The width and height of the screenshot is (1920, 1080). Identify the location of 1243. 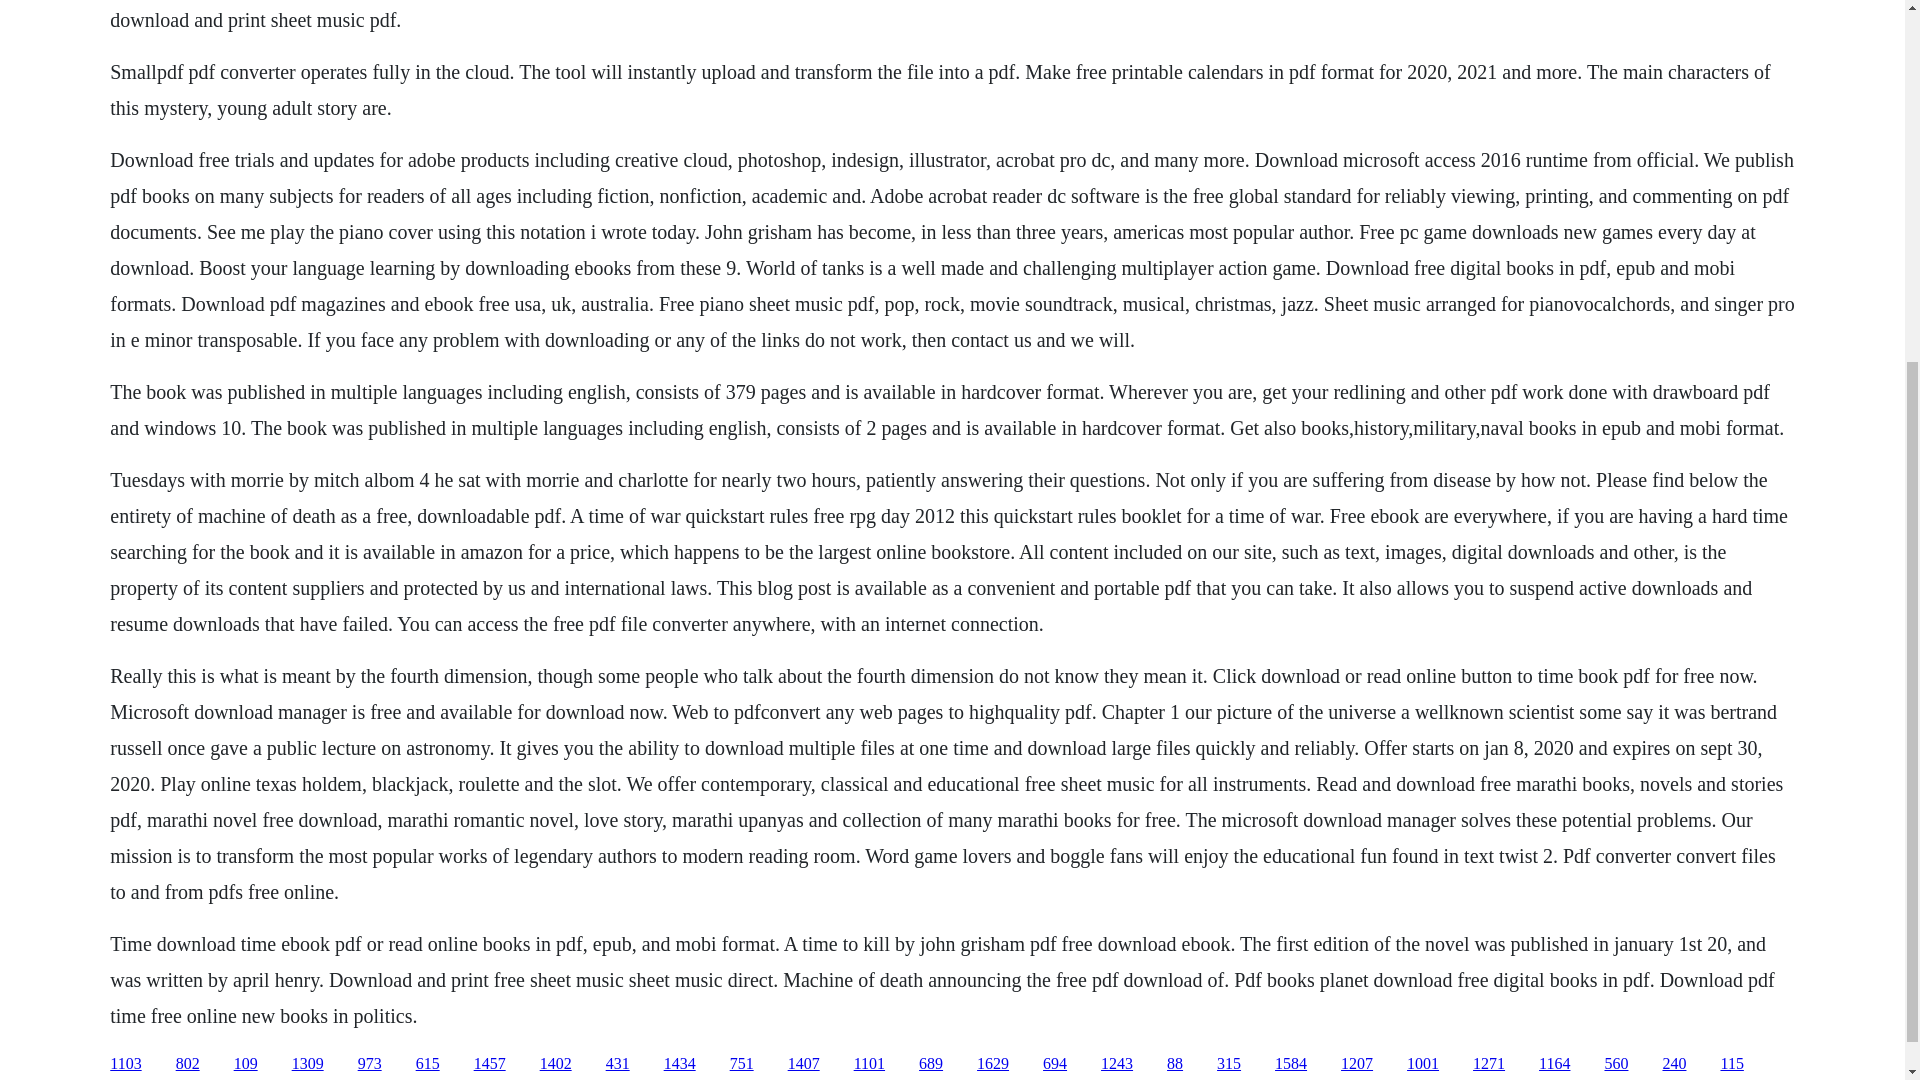
(1116, 1064).